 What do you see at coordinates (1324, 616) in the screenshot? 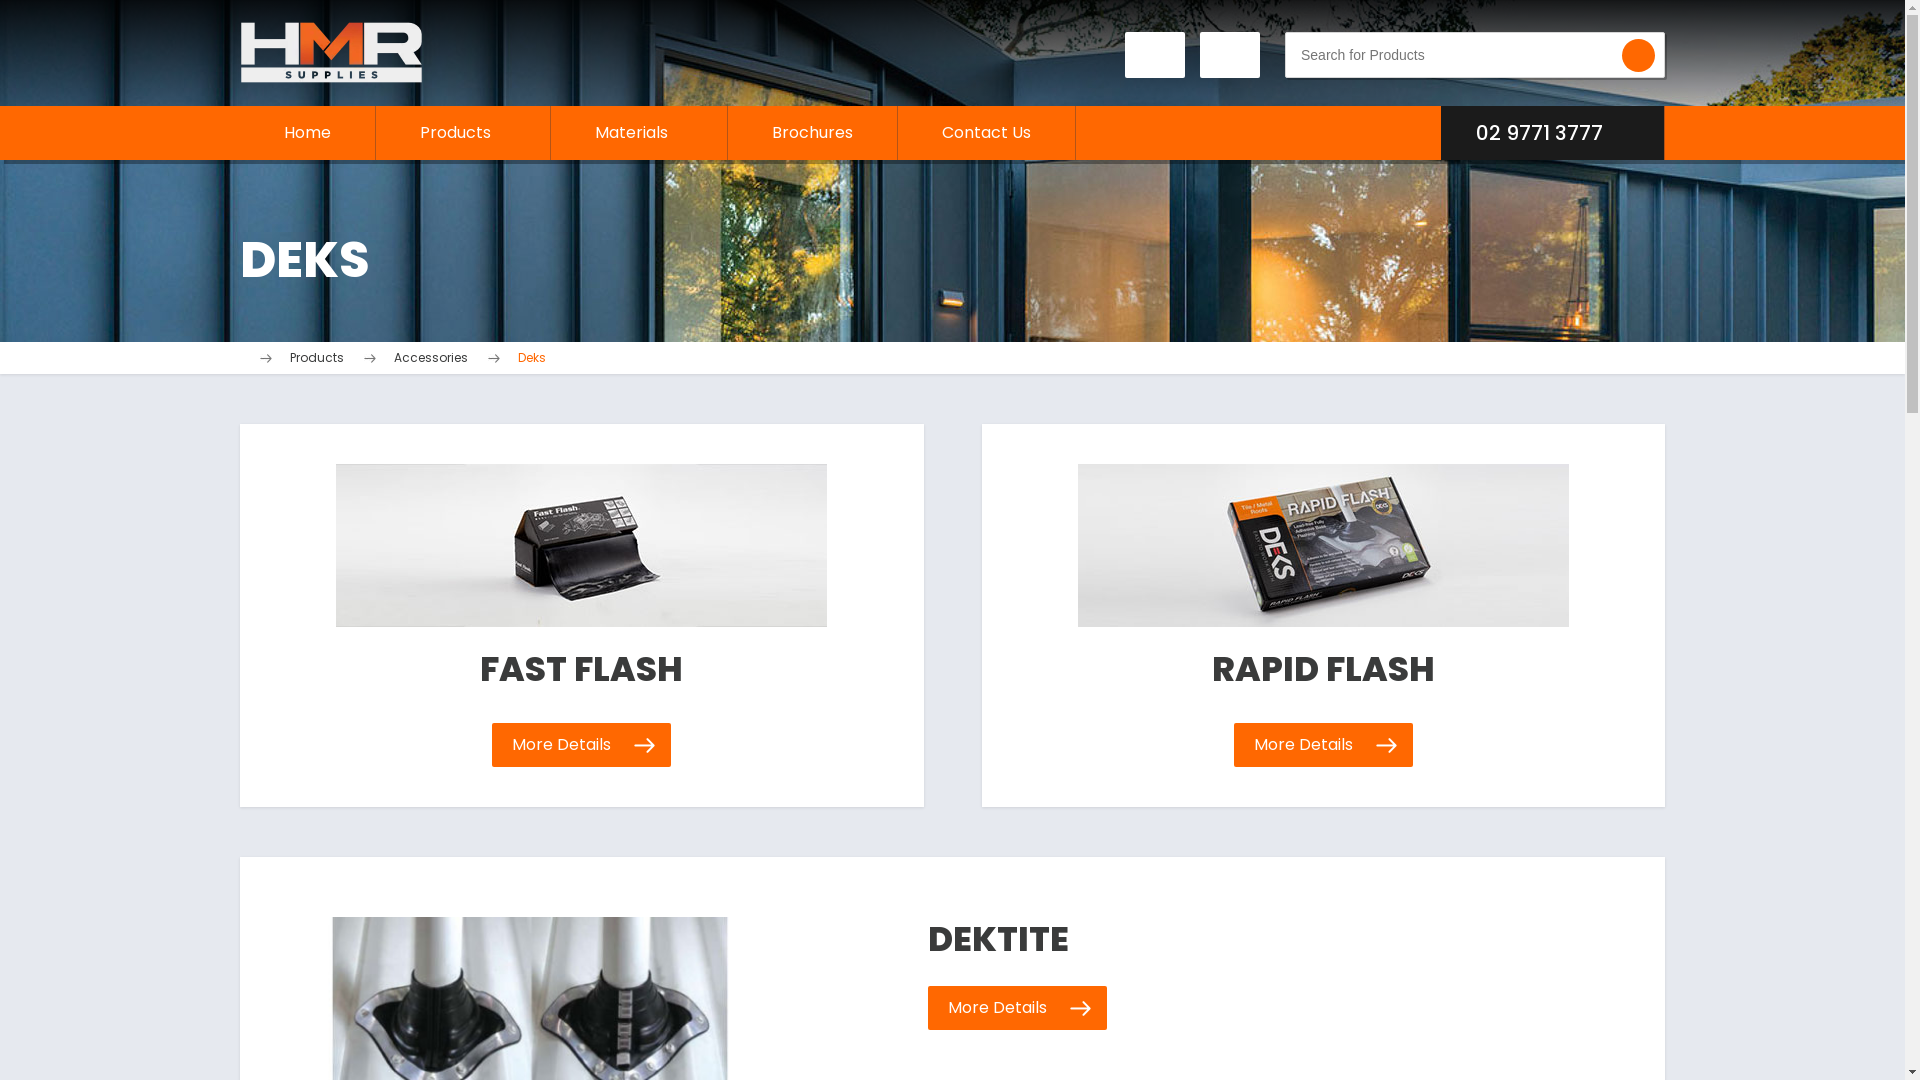
I see `RAPID FLASH
More Details` at bounding box center [1324, 616].